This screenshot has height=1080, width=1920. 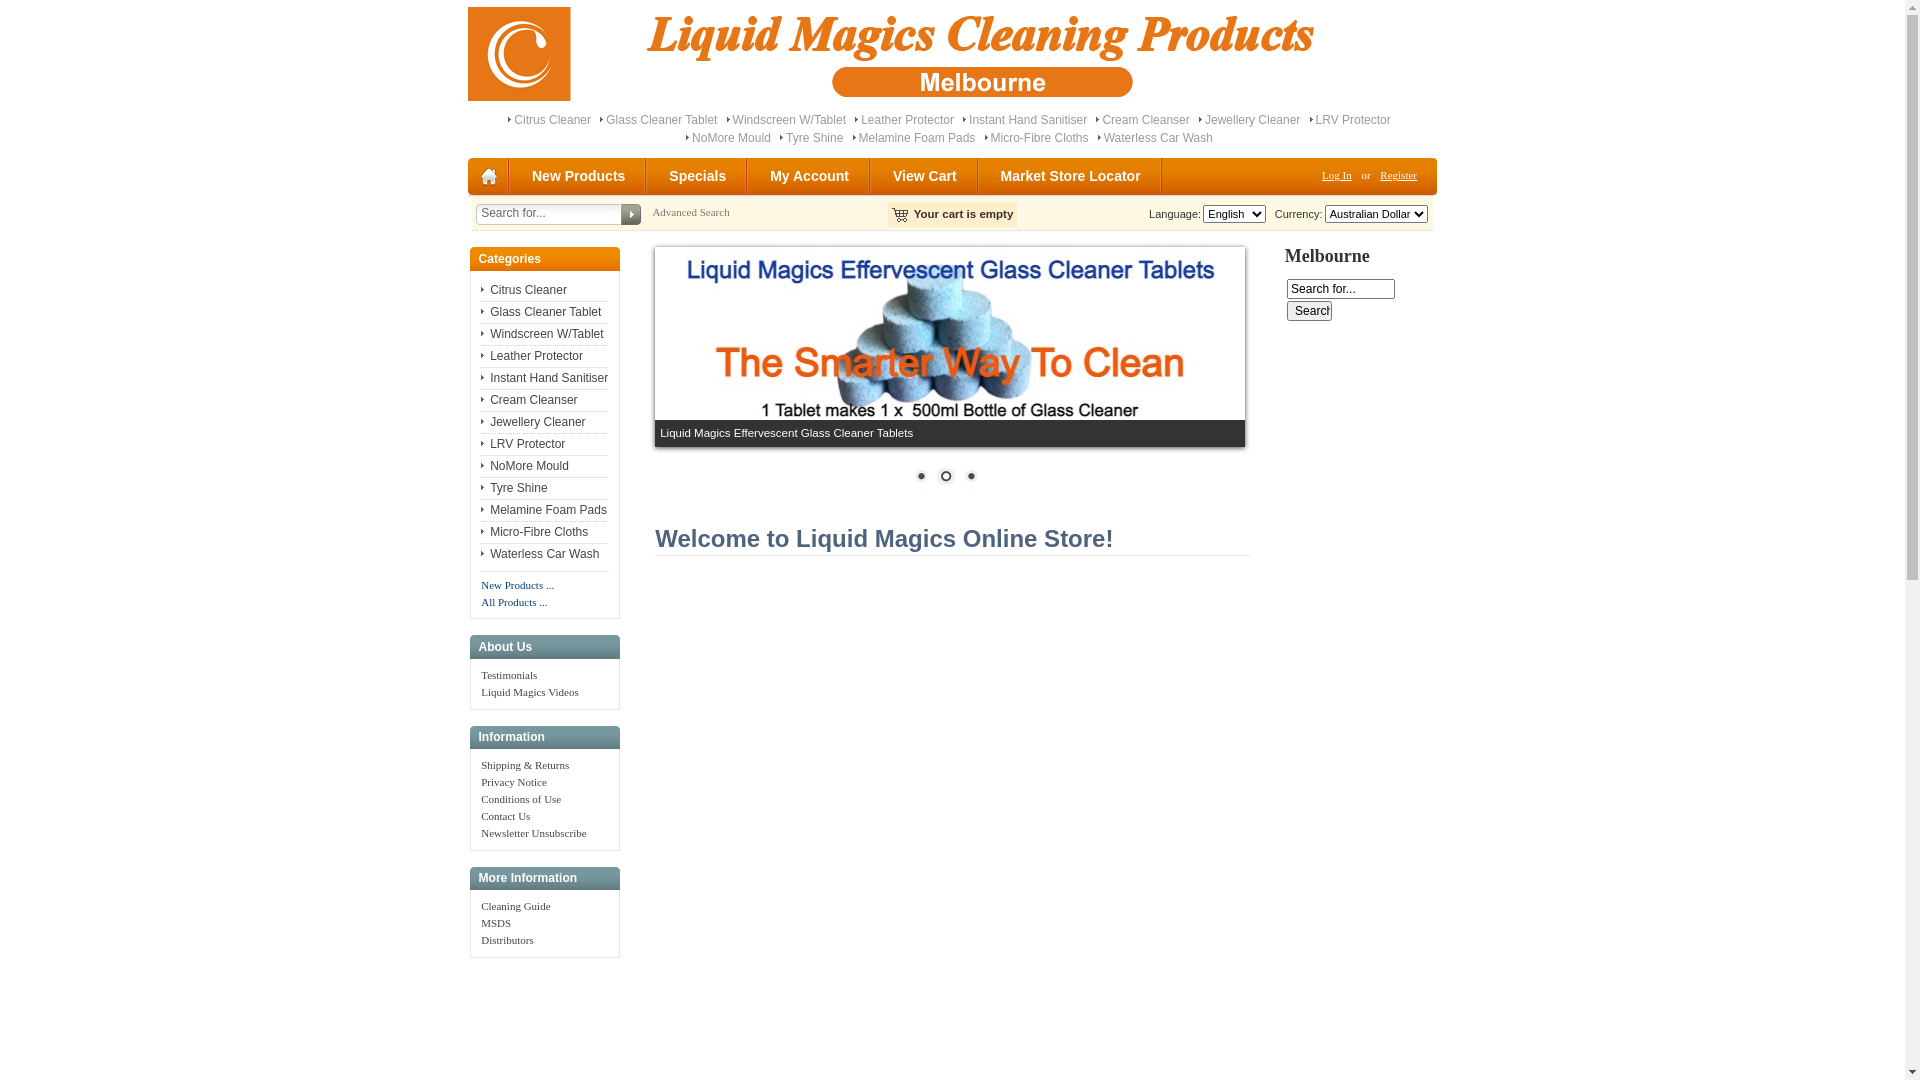 What do you see at coordinates (532, 356) in the screenshot?
I see `Leather Protector` at bounding box center [532, 356].